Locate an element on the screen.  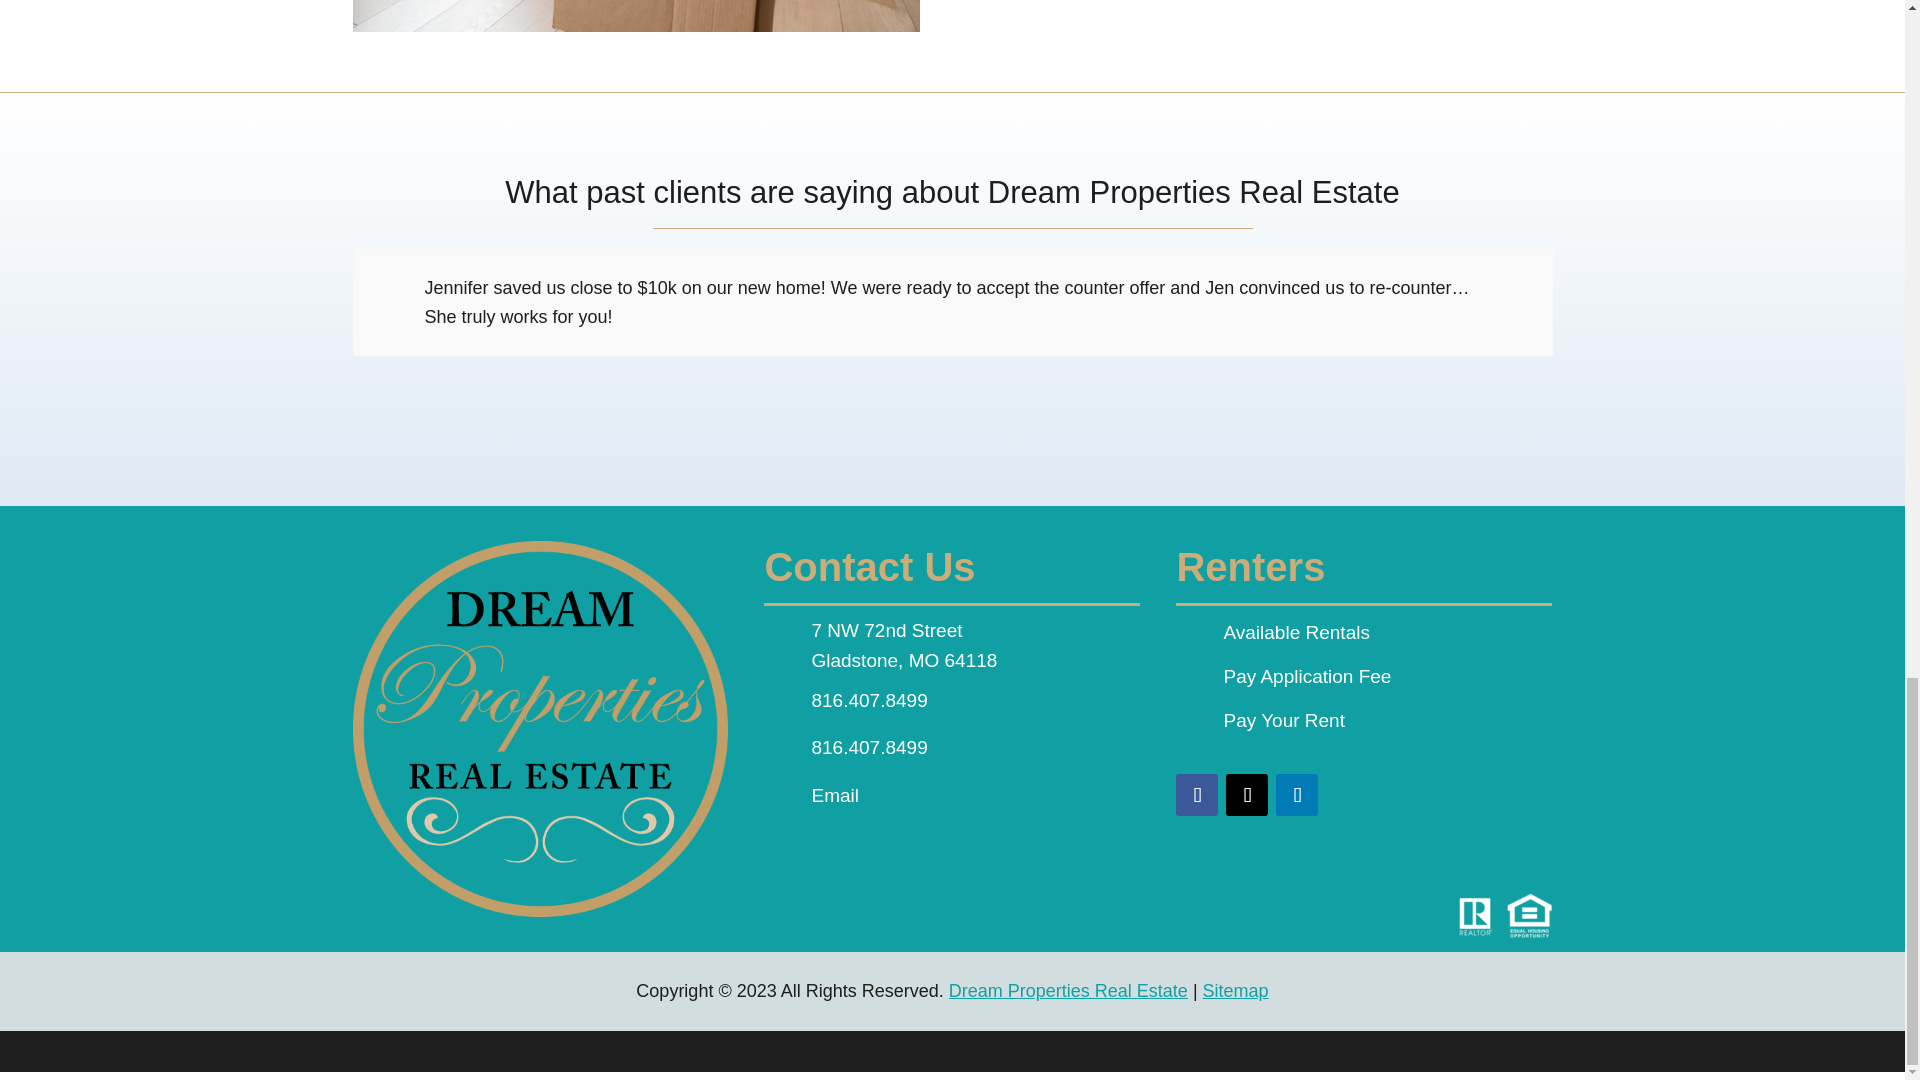
Follow on Facebook is located at coordinates (1196, 795).